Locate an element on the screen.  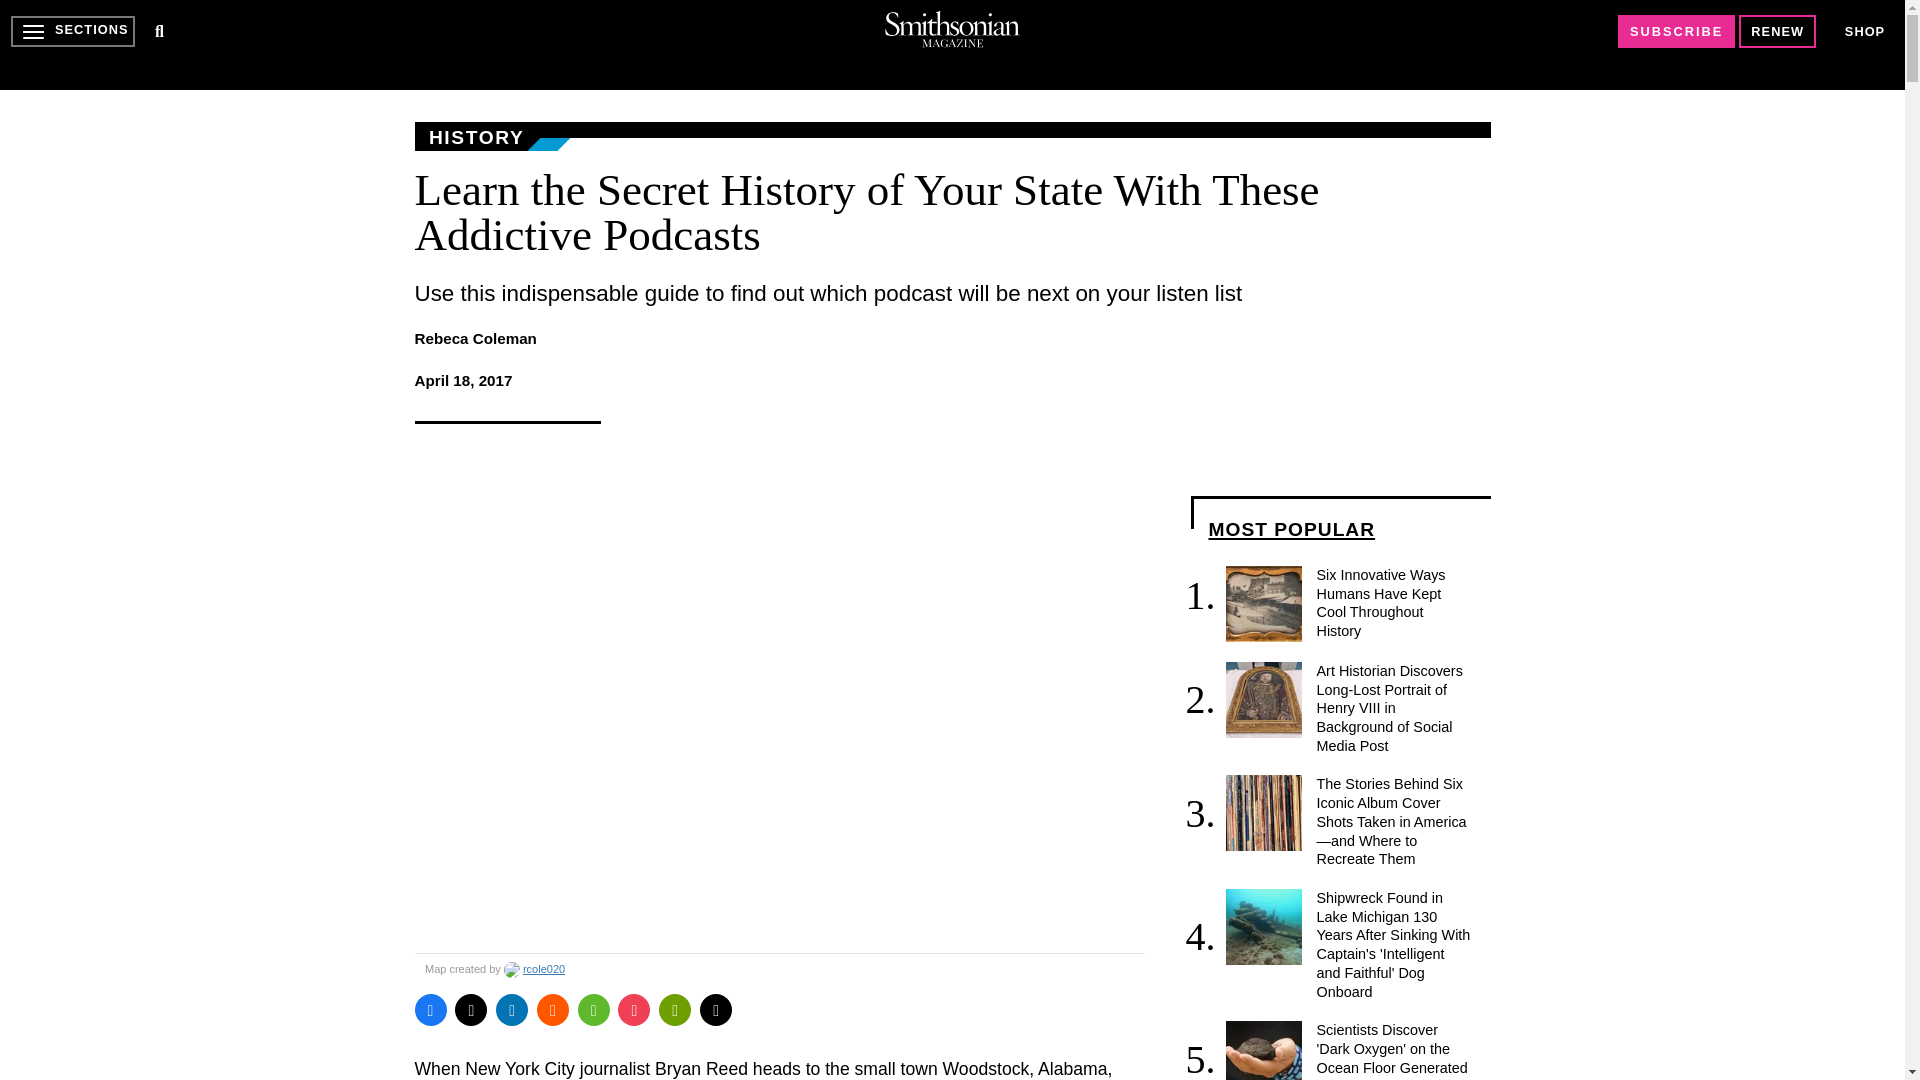
SECTIONS is located at coordinates (72, 31).